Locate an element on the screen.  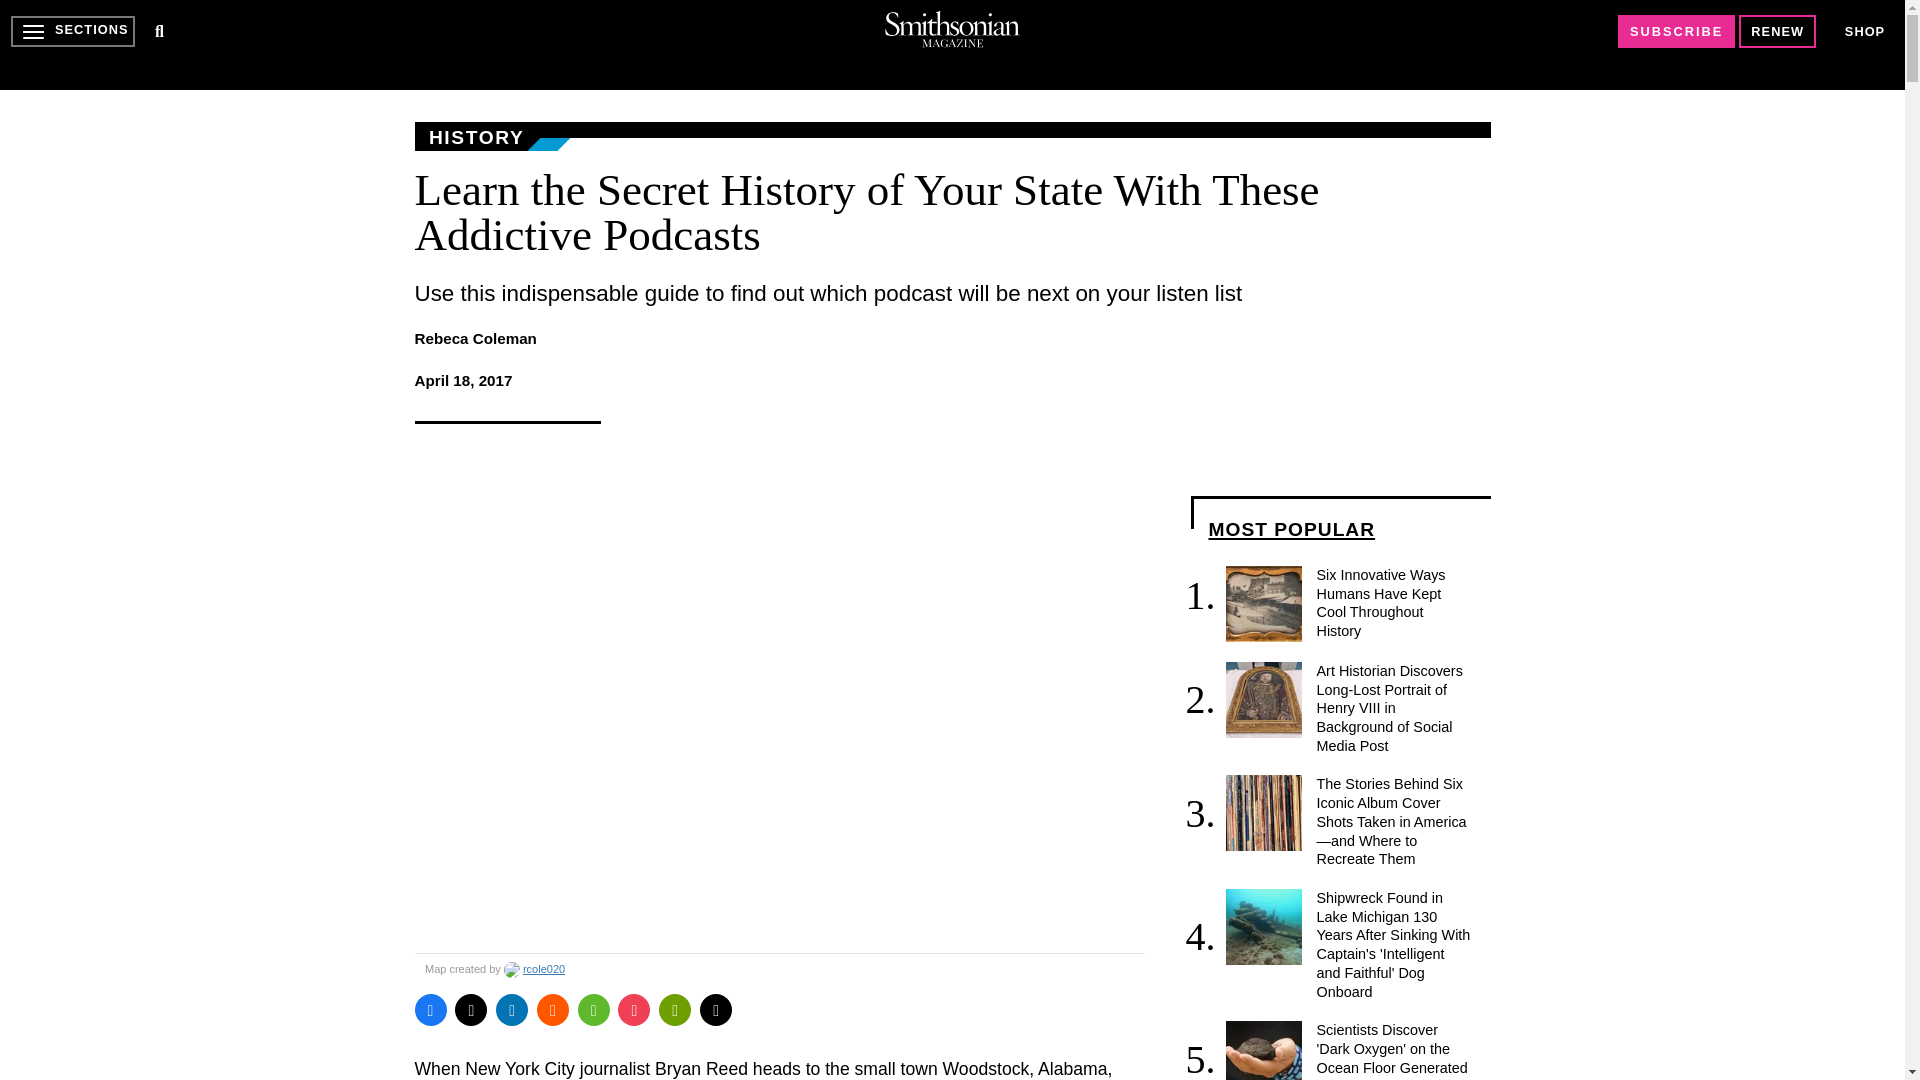
SECTIONS is located at coordinates (72, 31).